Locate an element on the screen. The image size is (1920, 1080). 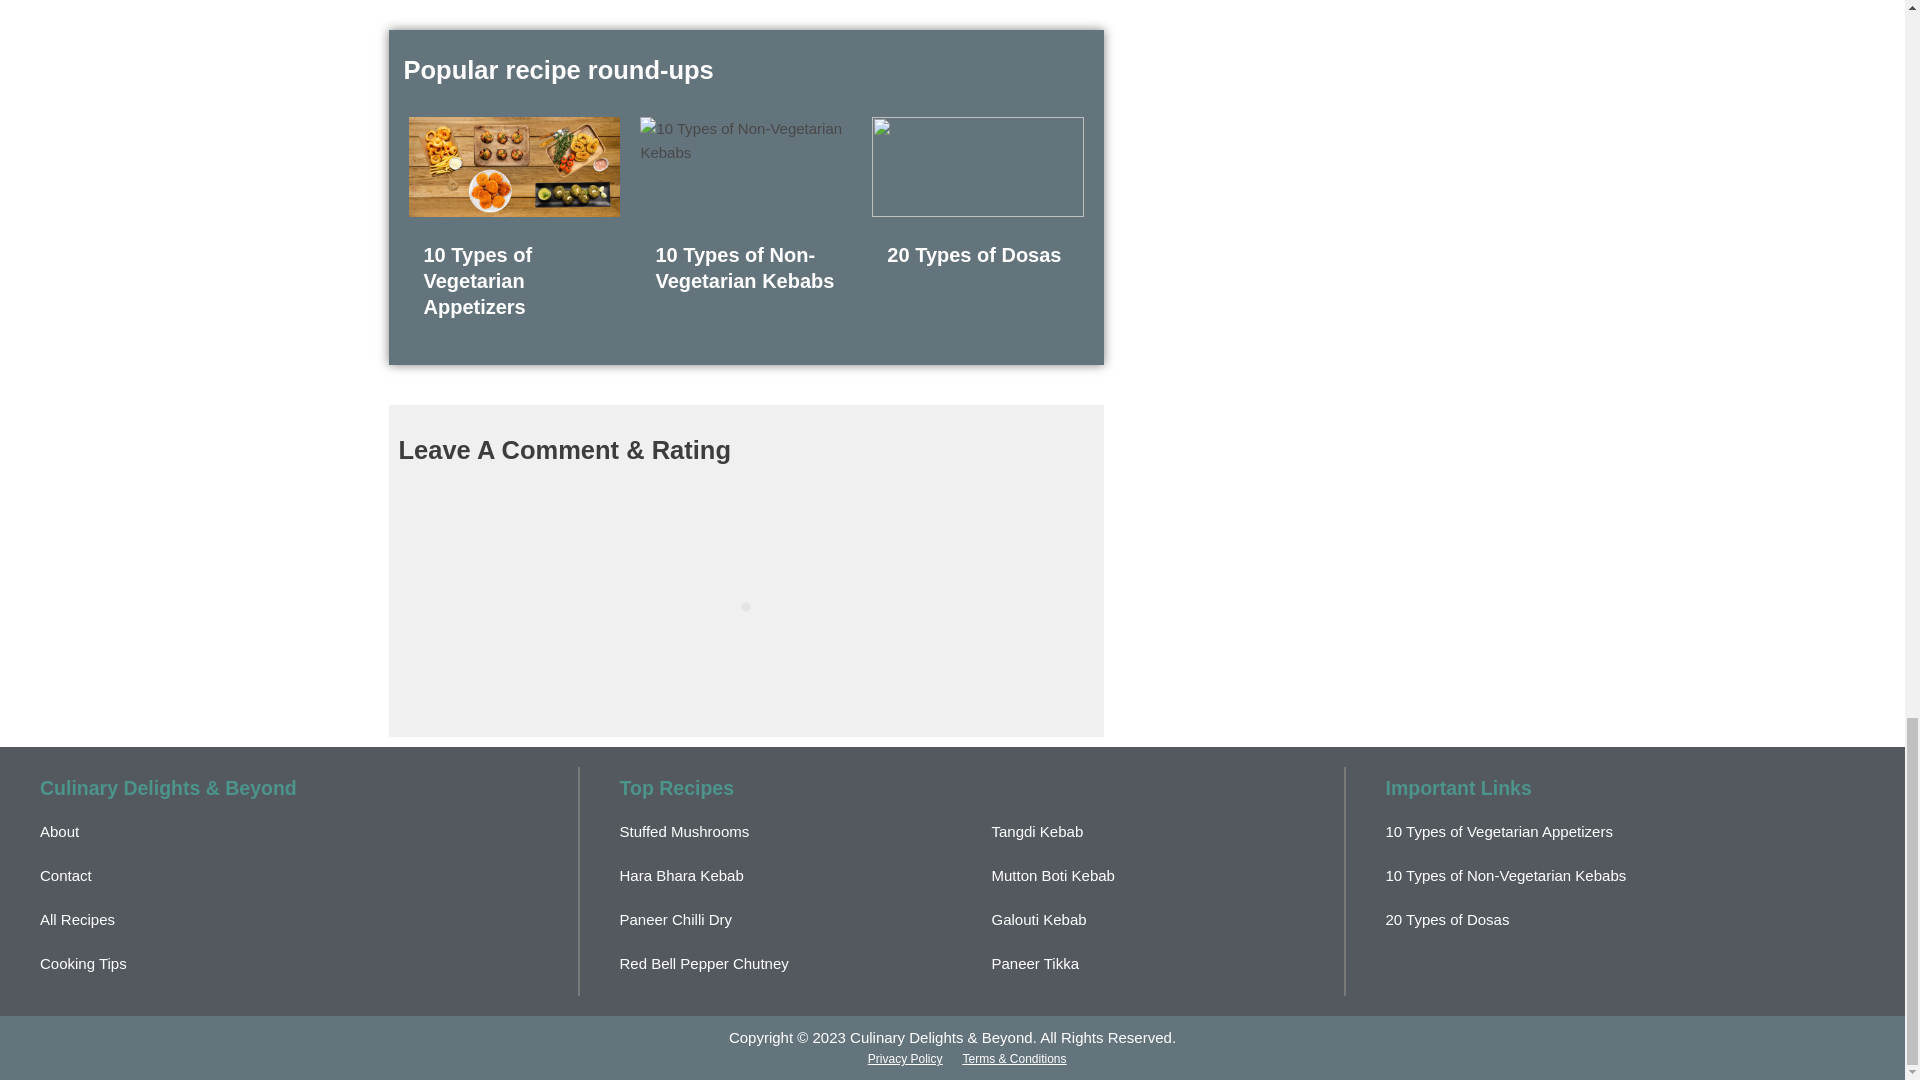
Red Bell Pepper Chutney is located at coordinates (704, 963).